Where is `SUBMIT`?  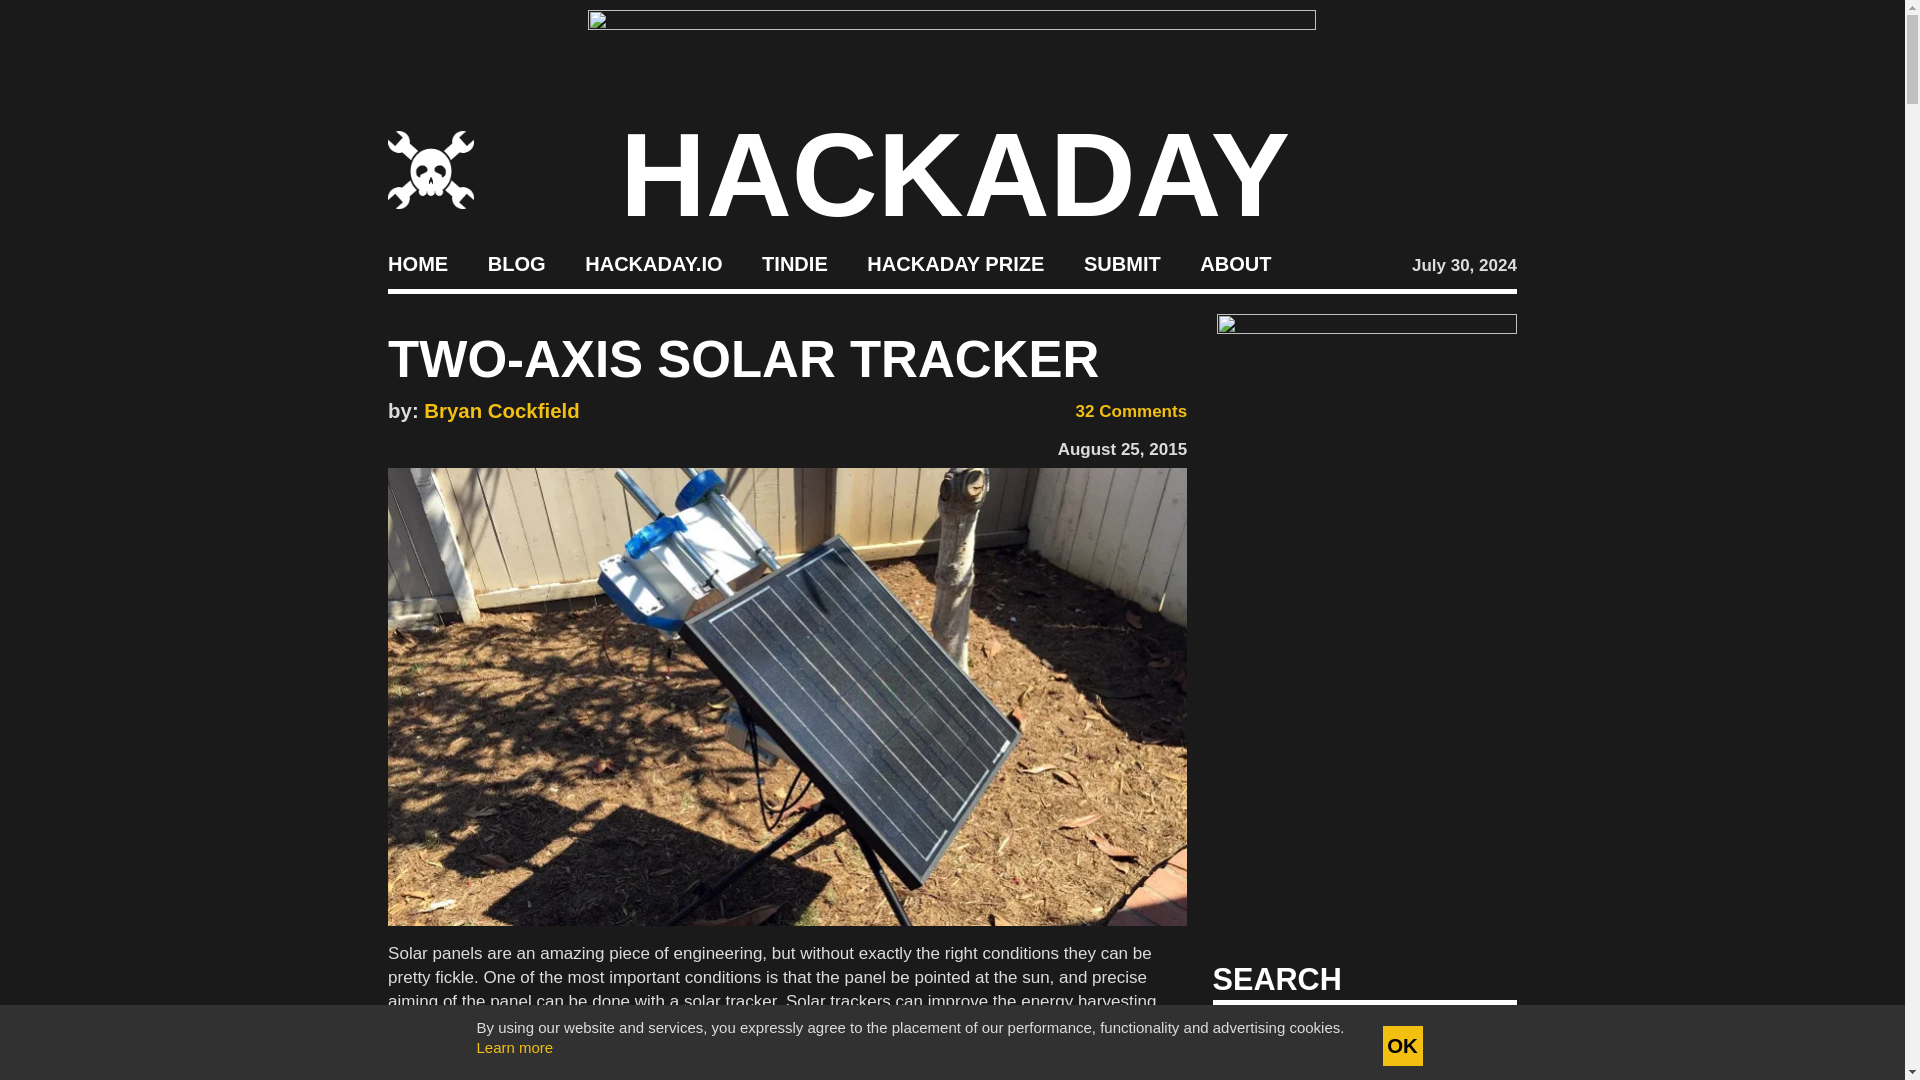 SUBMIT is located at coordinates (1122, 264).